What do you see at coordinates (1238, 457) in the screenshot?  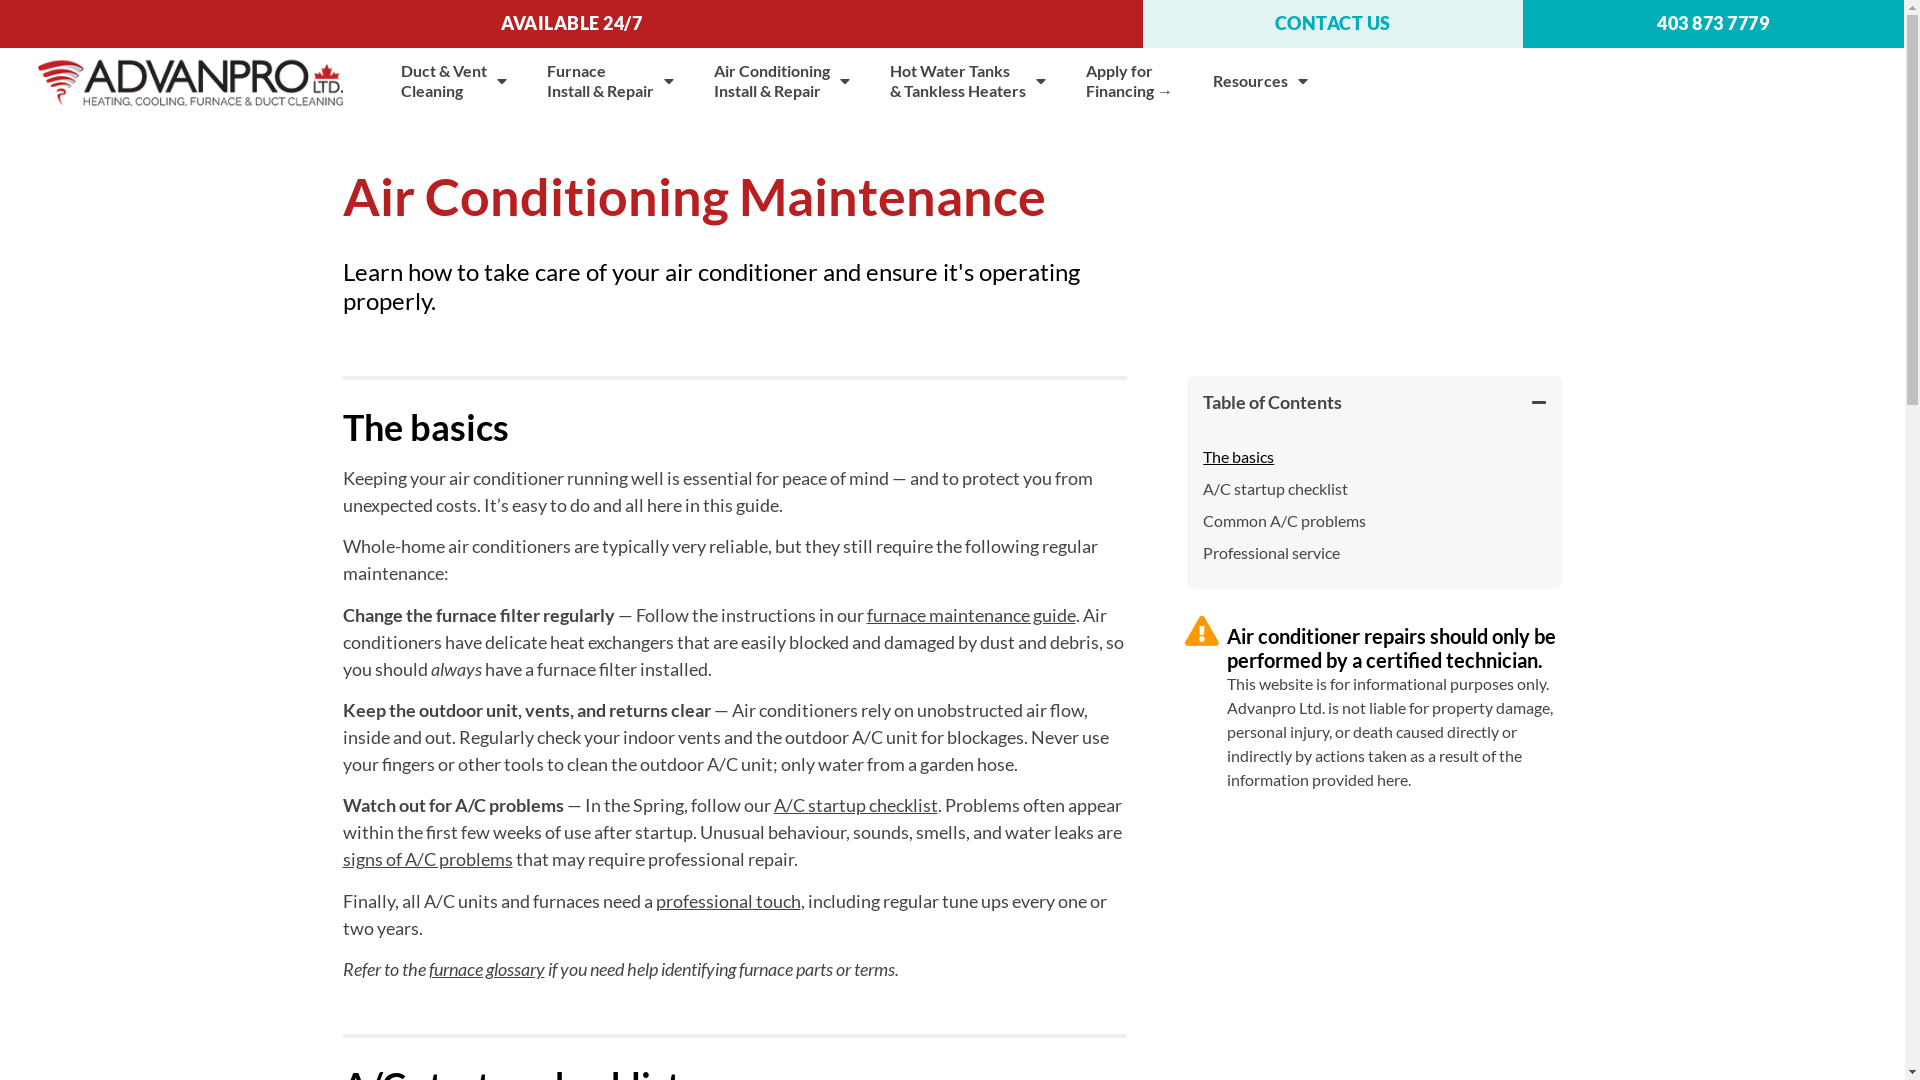 I see `The basics` at bounding box center [1238, 457].